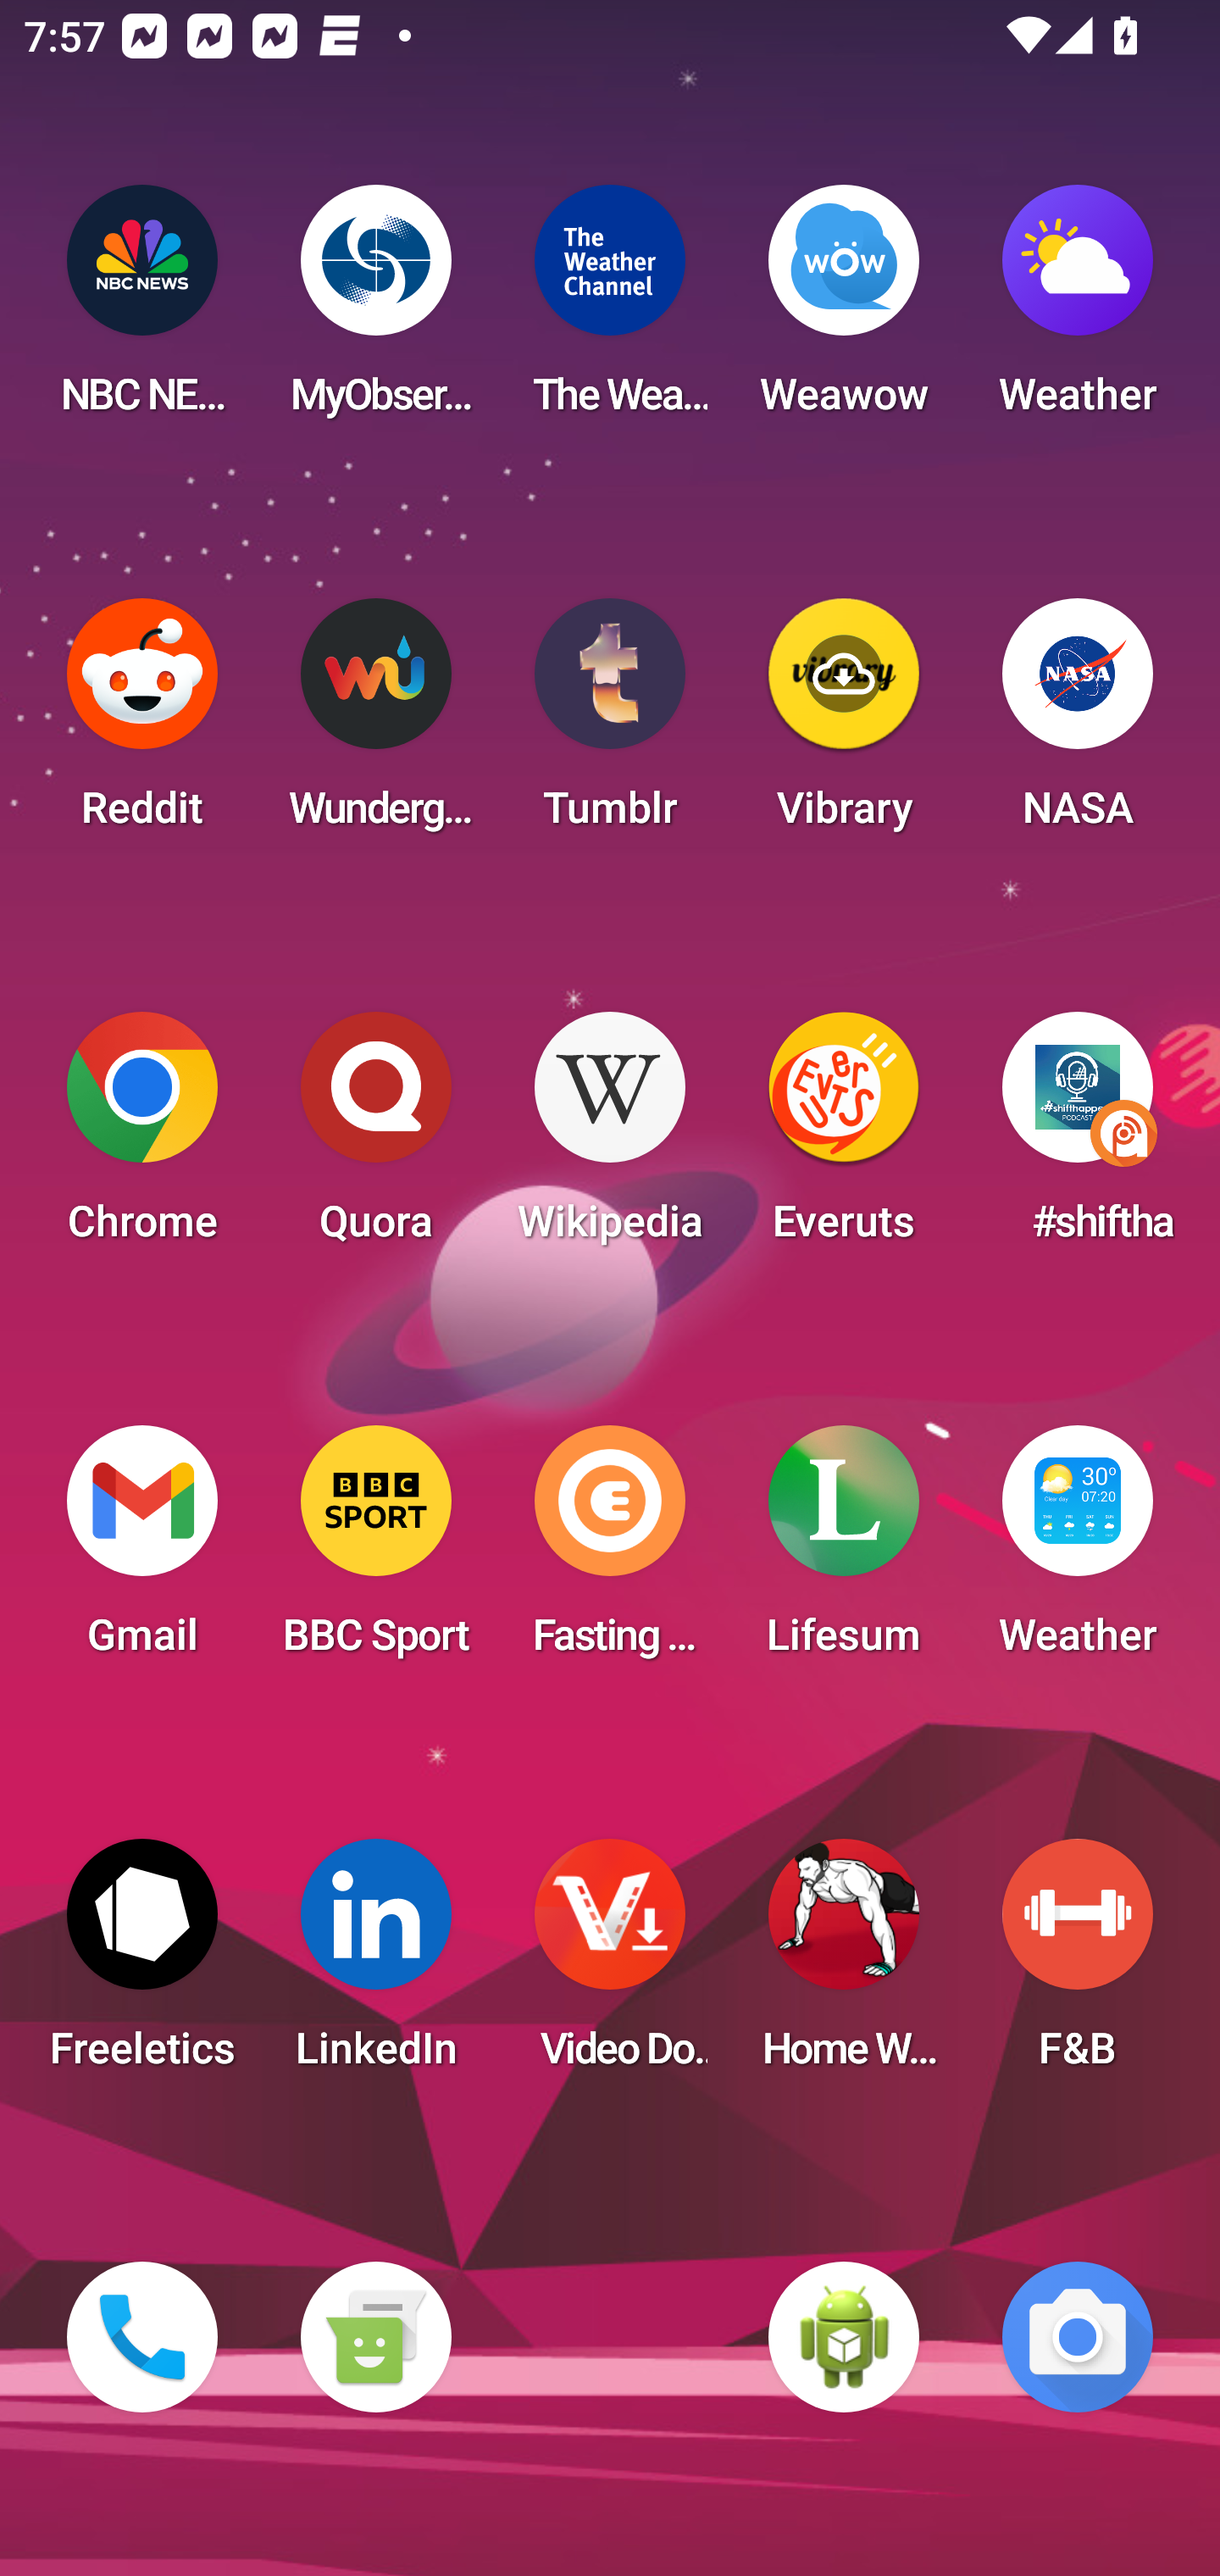 Image resolution: width=1220 pixels, height=2576 pixels. I want to click on Fasting Coach, so click(610, 1551).